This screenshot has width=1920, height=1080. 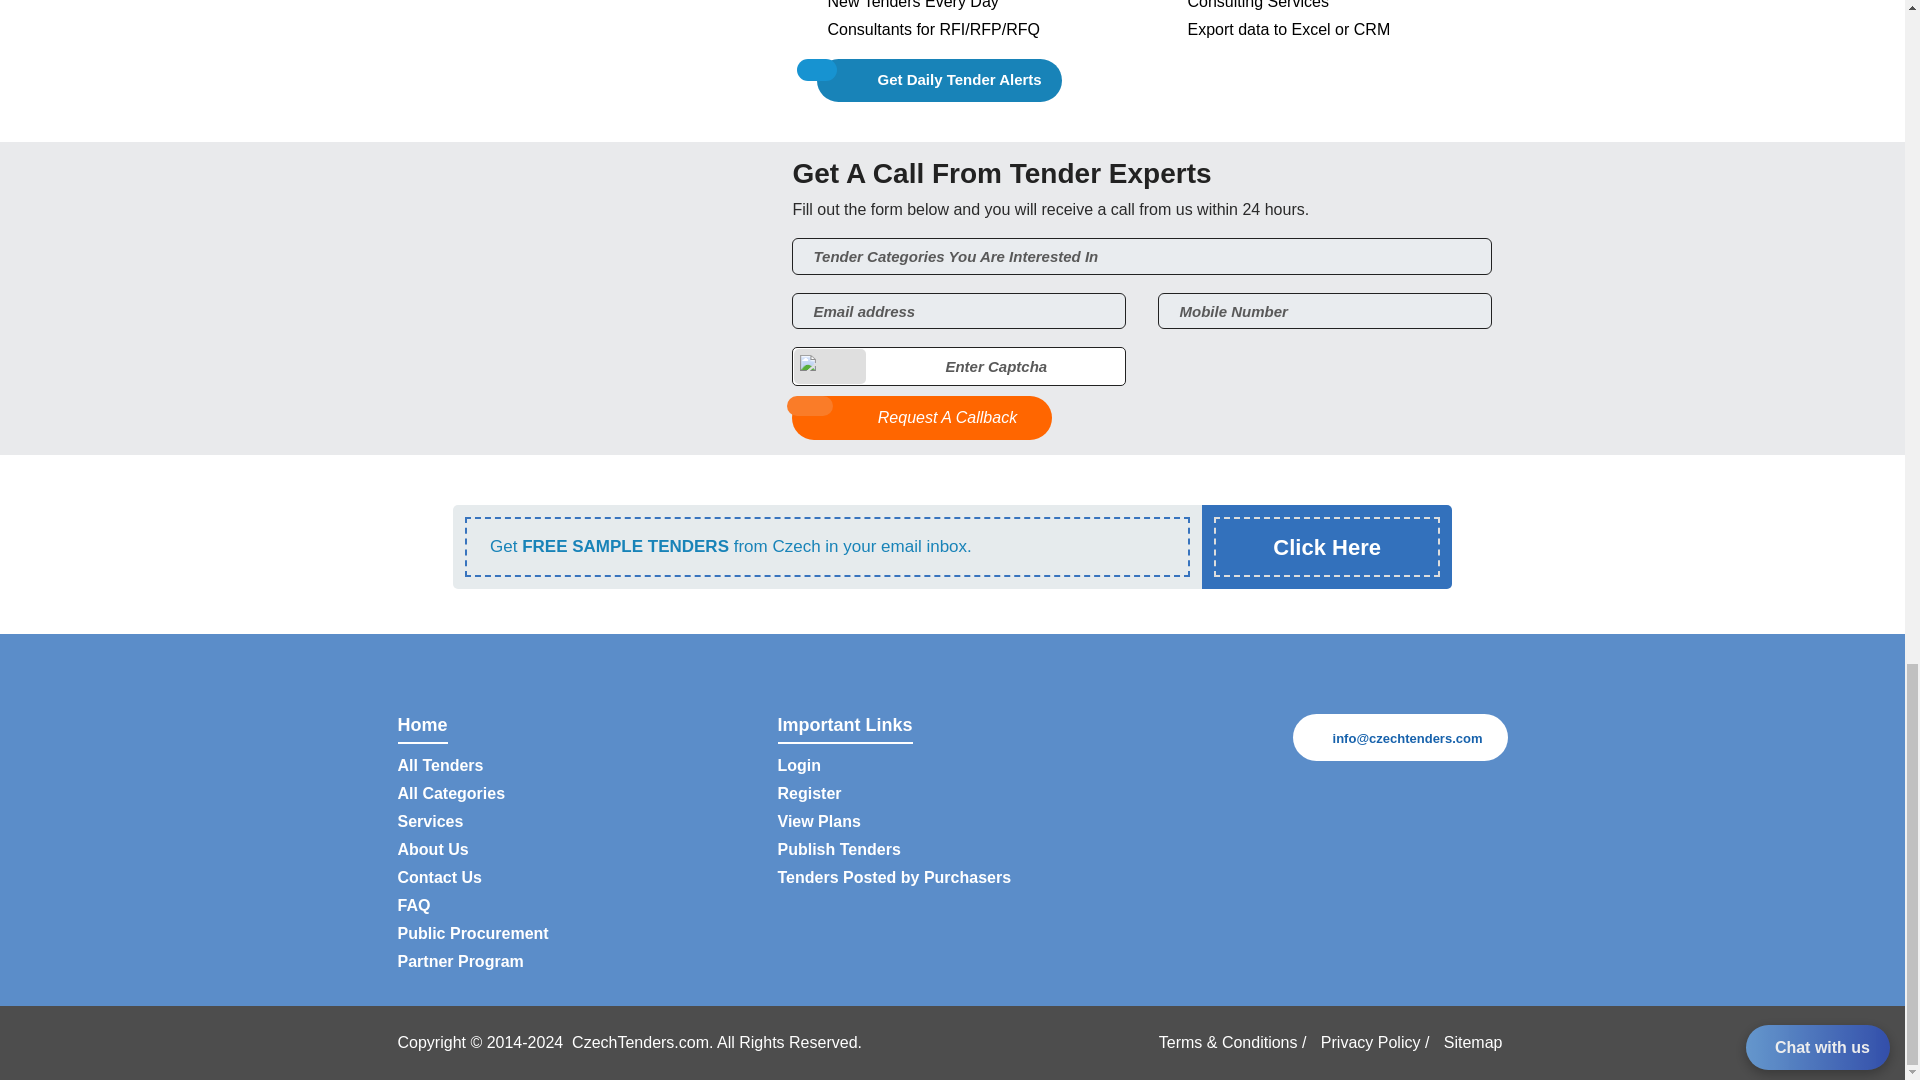 What do you see at coordinates (939, 80) in the screenshot?
I see `Get Daily Tender Alerts` at bounding box center [939, 80].